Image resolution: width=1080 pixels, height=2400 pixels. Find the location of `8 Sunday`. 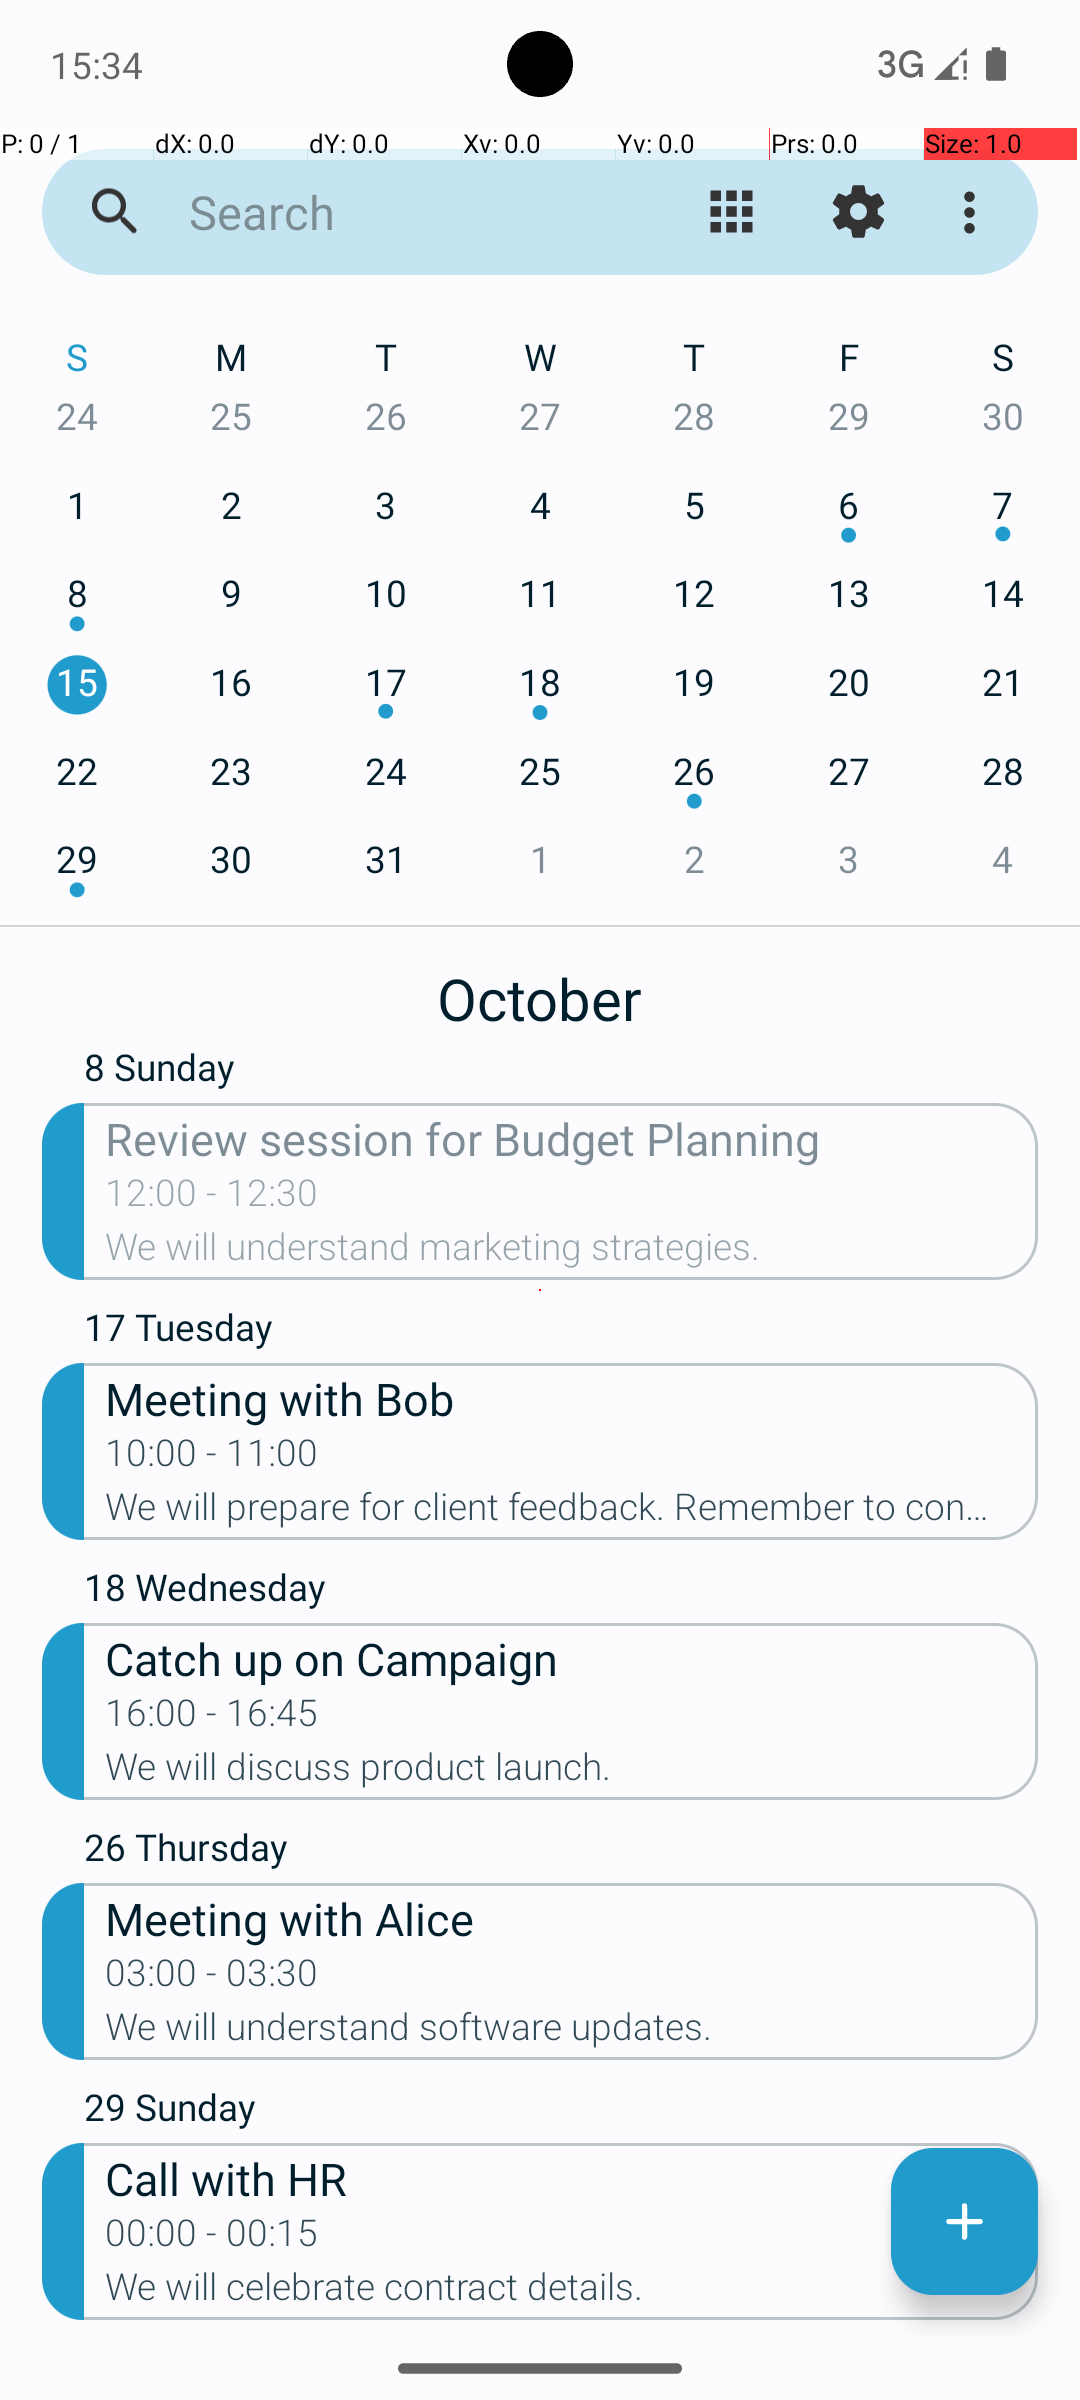

8 Sunday is located at coordinates (561, 1076).